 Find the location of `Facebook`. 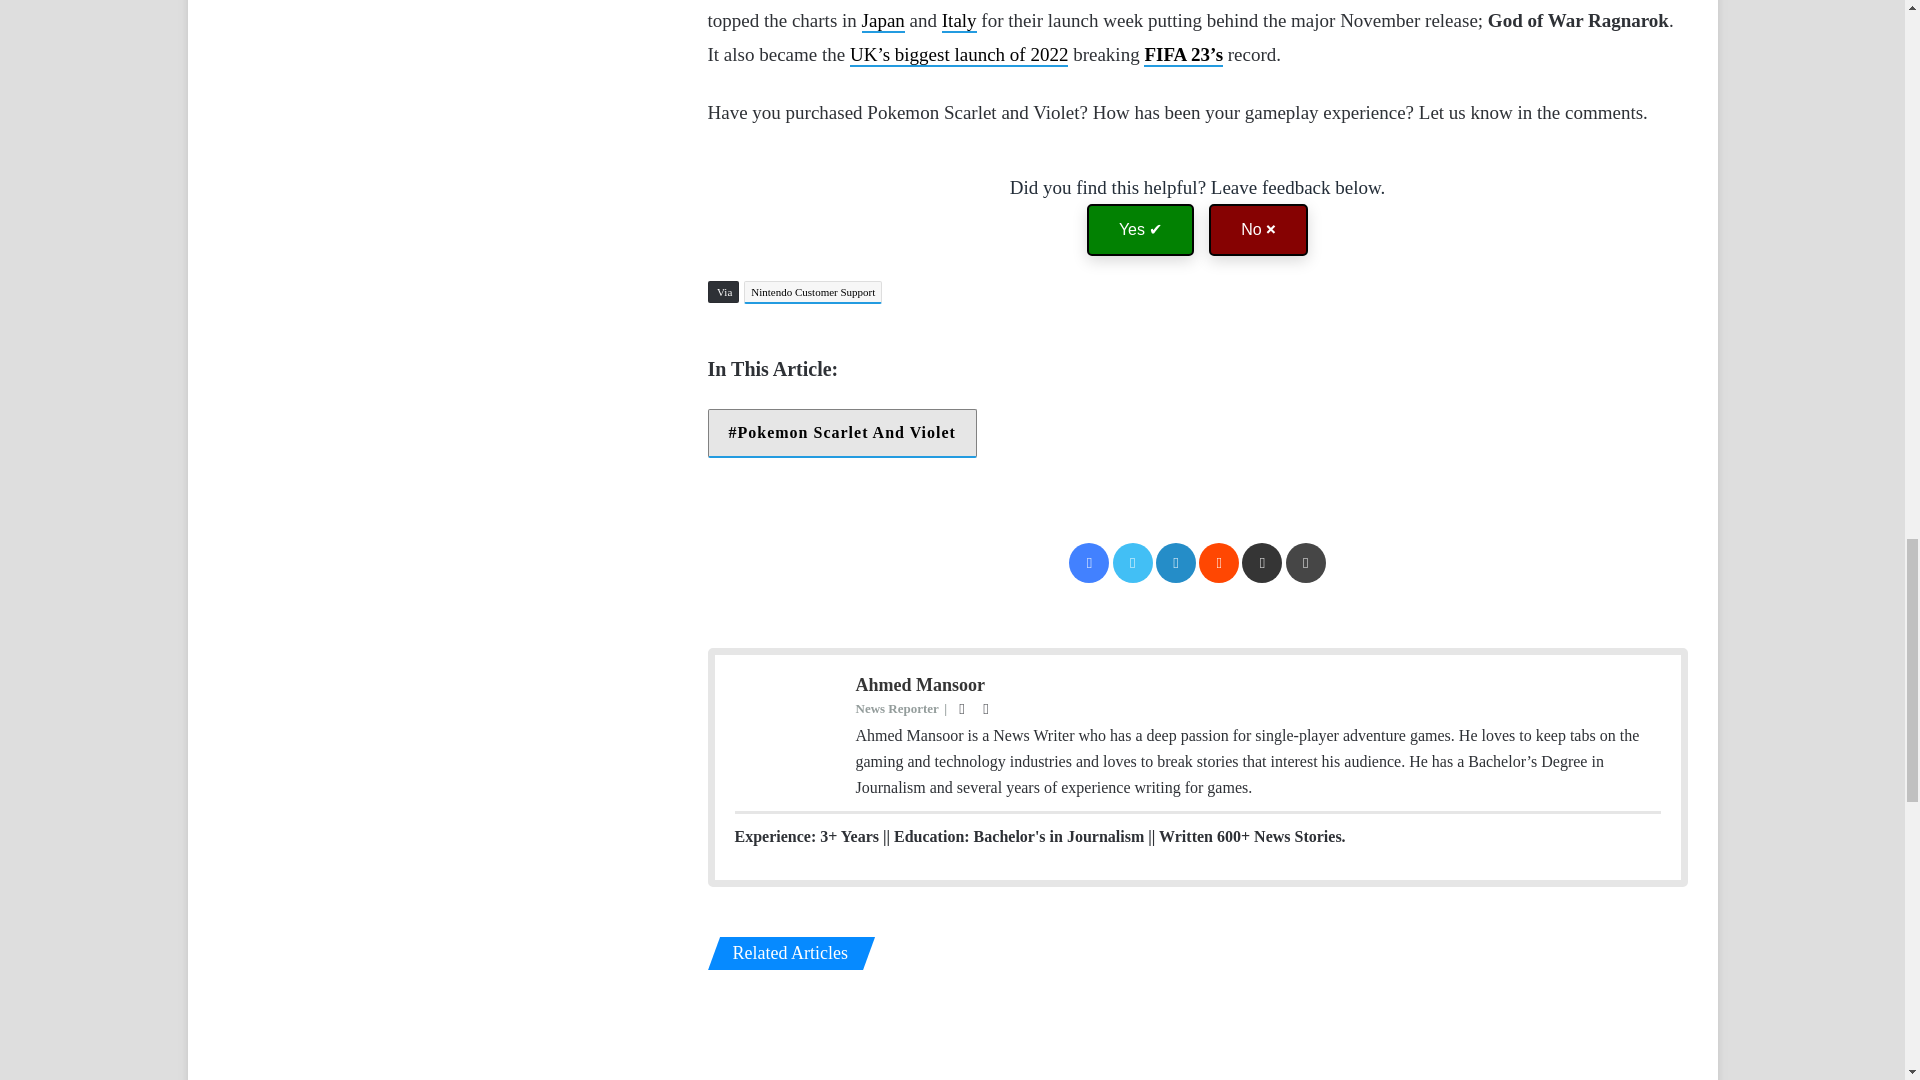

Facebook is located at coordinates (1089, 563).